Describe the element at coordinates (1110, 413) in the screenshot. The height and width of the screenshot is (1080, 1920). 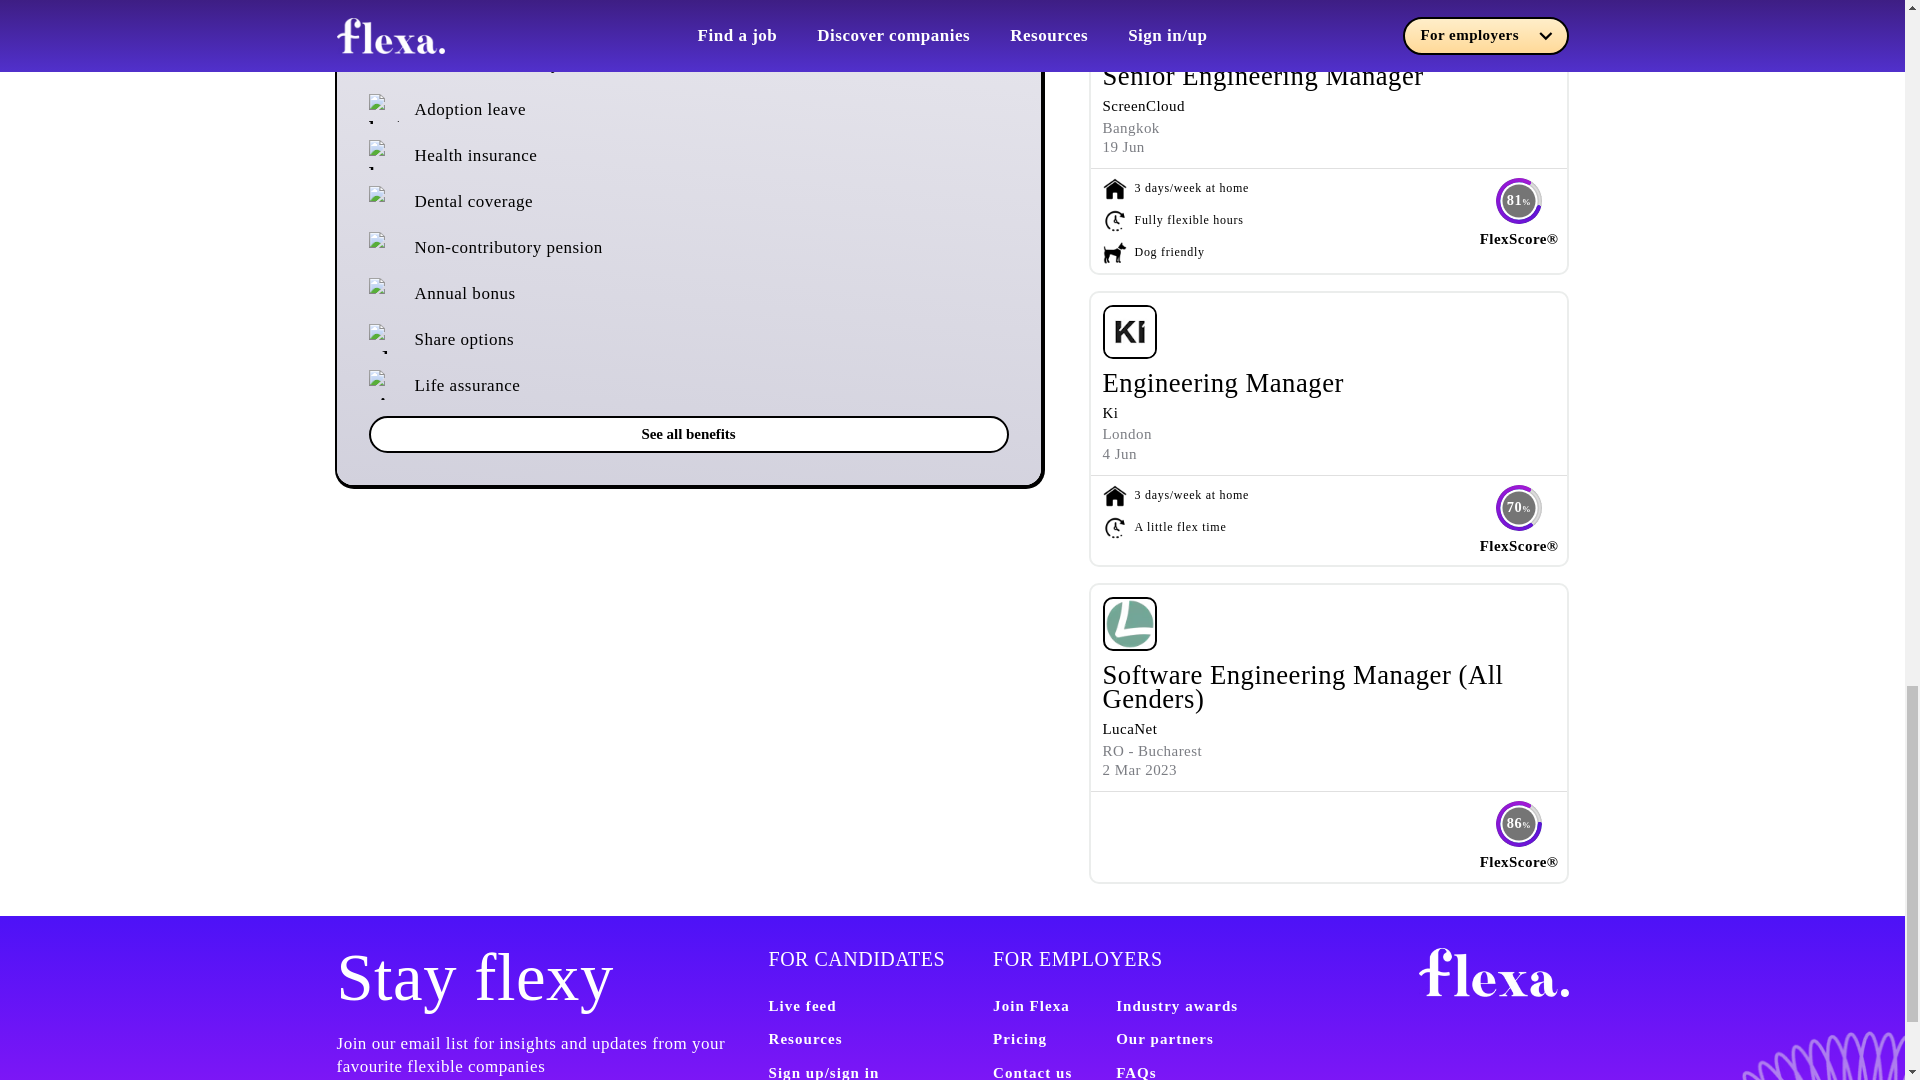
I see `Ki` at that location.